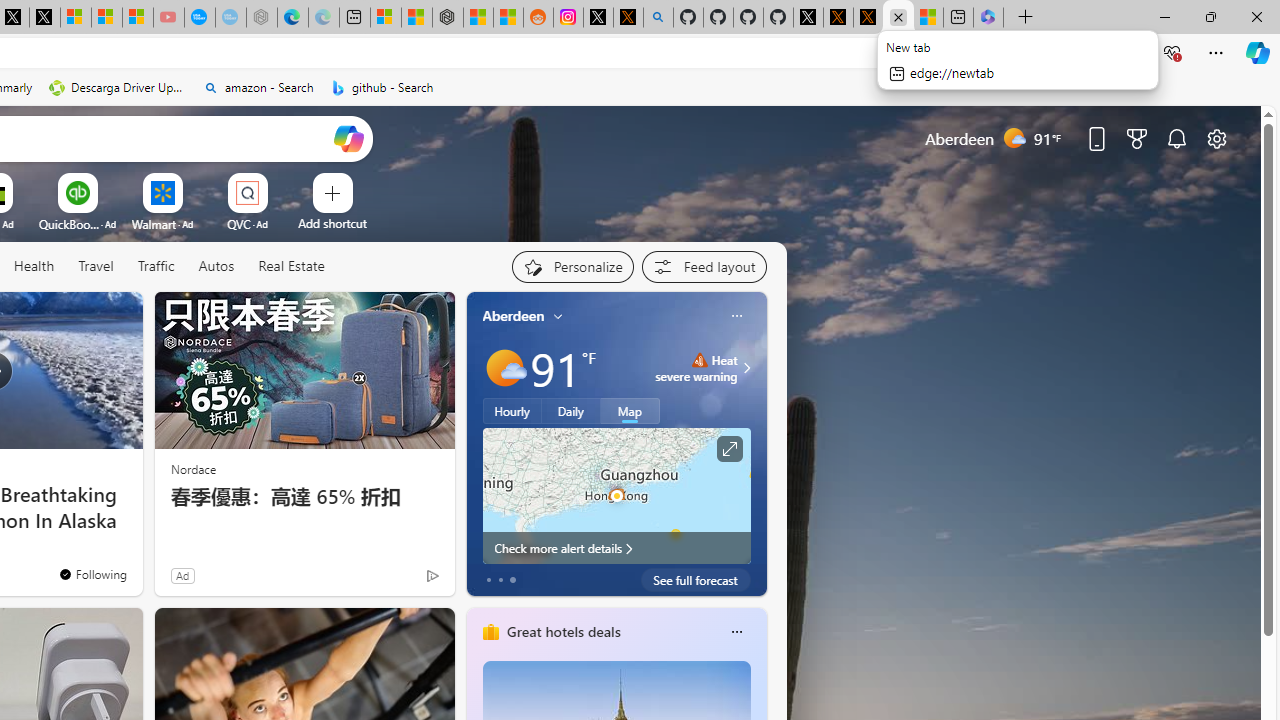 The image size is (1280, 720). Describe the element at coordinates (1030, 53) in the screenshot. I see `Add this page to favorites (Ctrl+D)` at that location.